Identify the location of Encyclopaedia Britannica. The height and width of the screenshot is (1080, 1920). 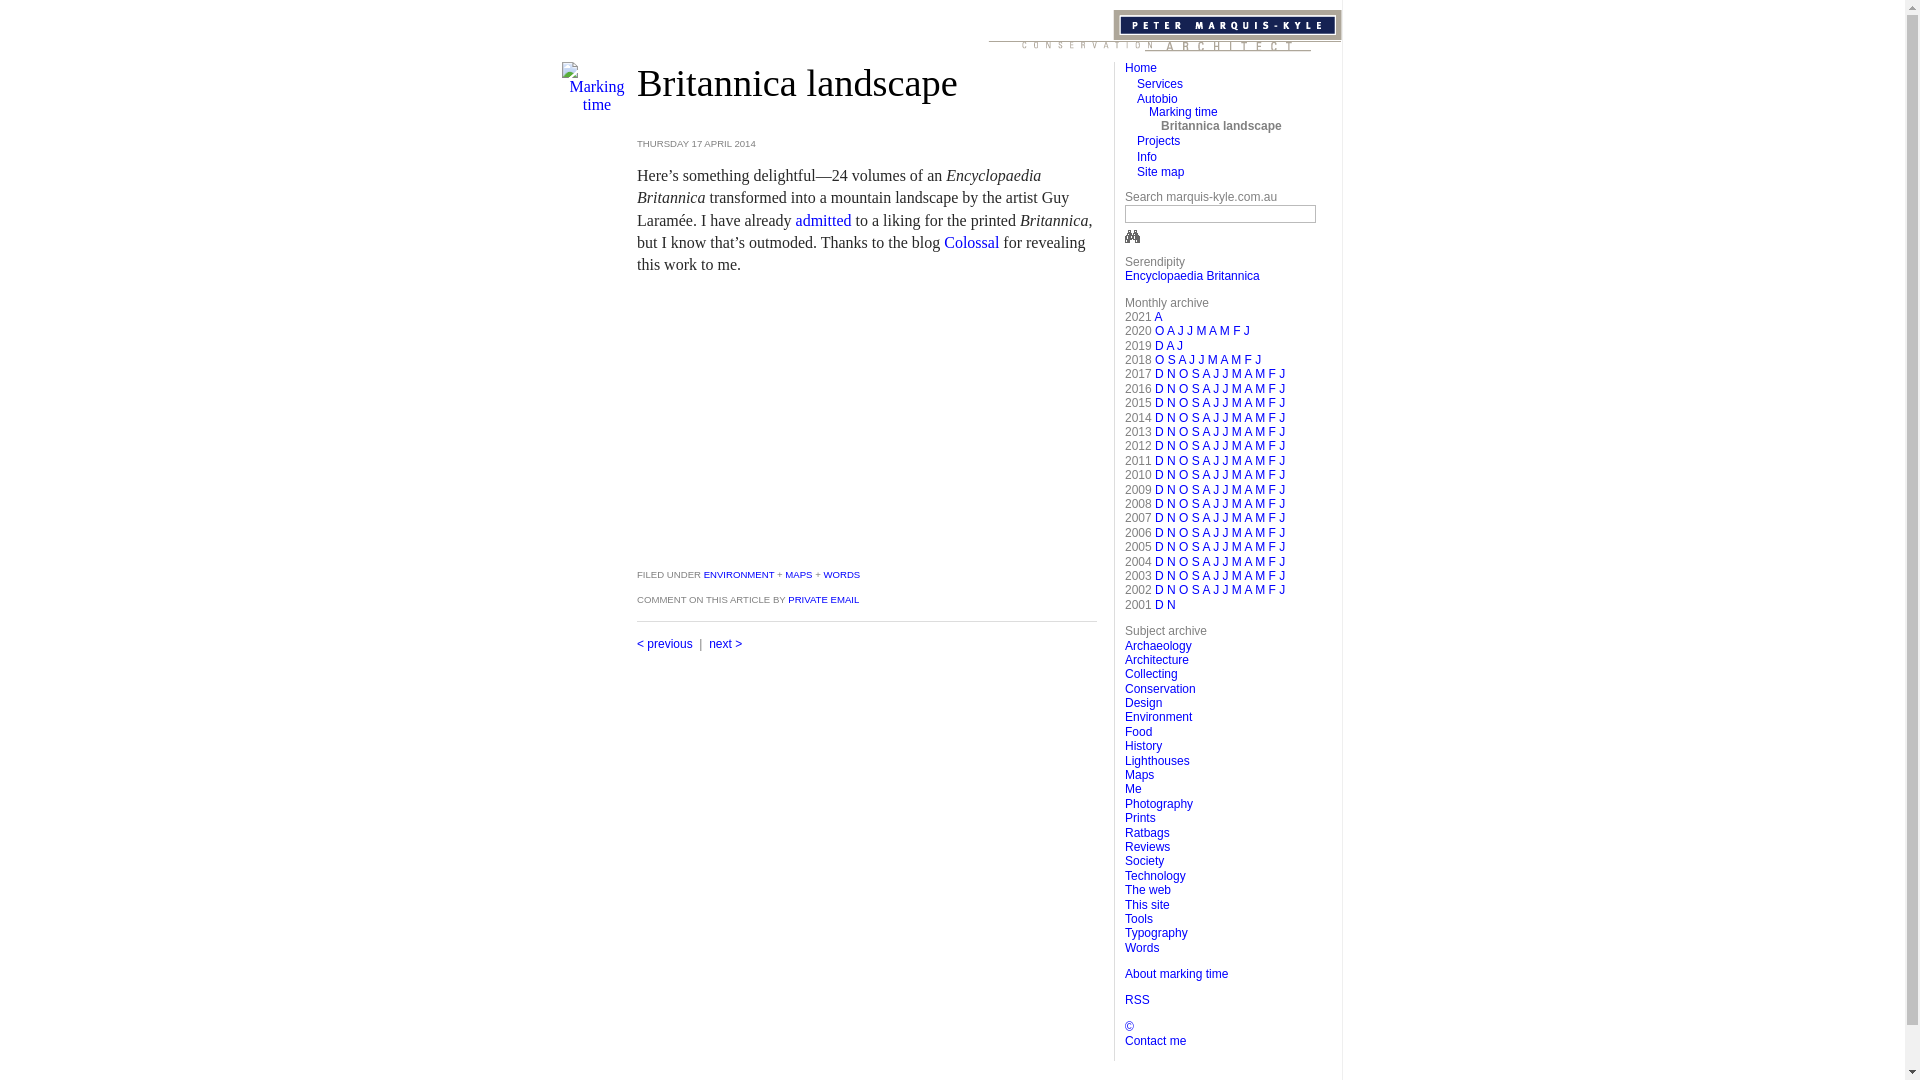
(1192, 276).